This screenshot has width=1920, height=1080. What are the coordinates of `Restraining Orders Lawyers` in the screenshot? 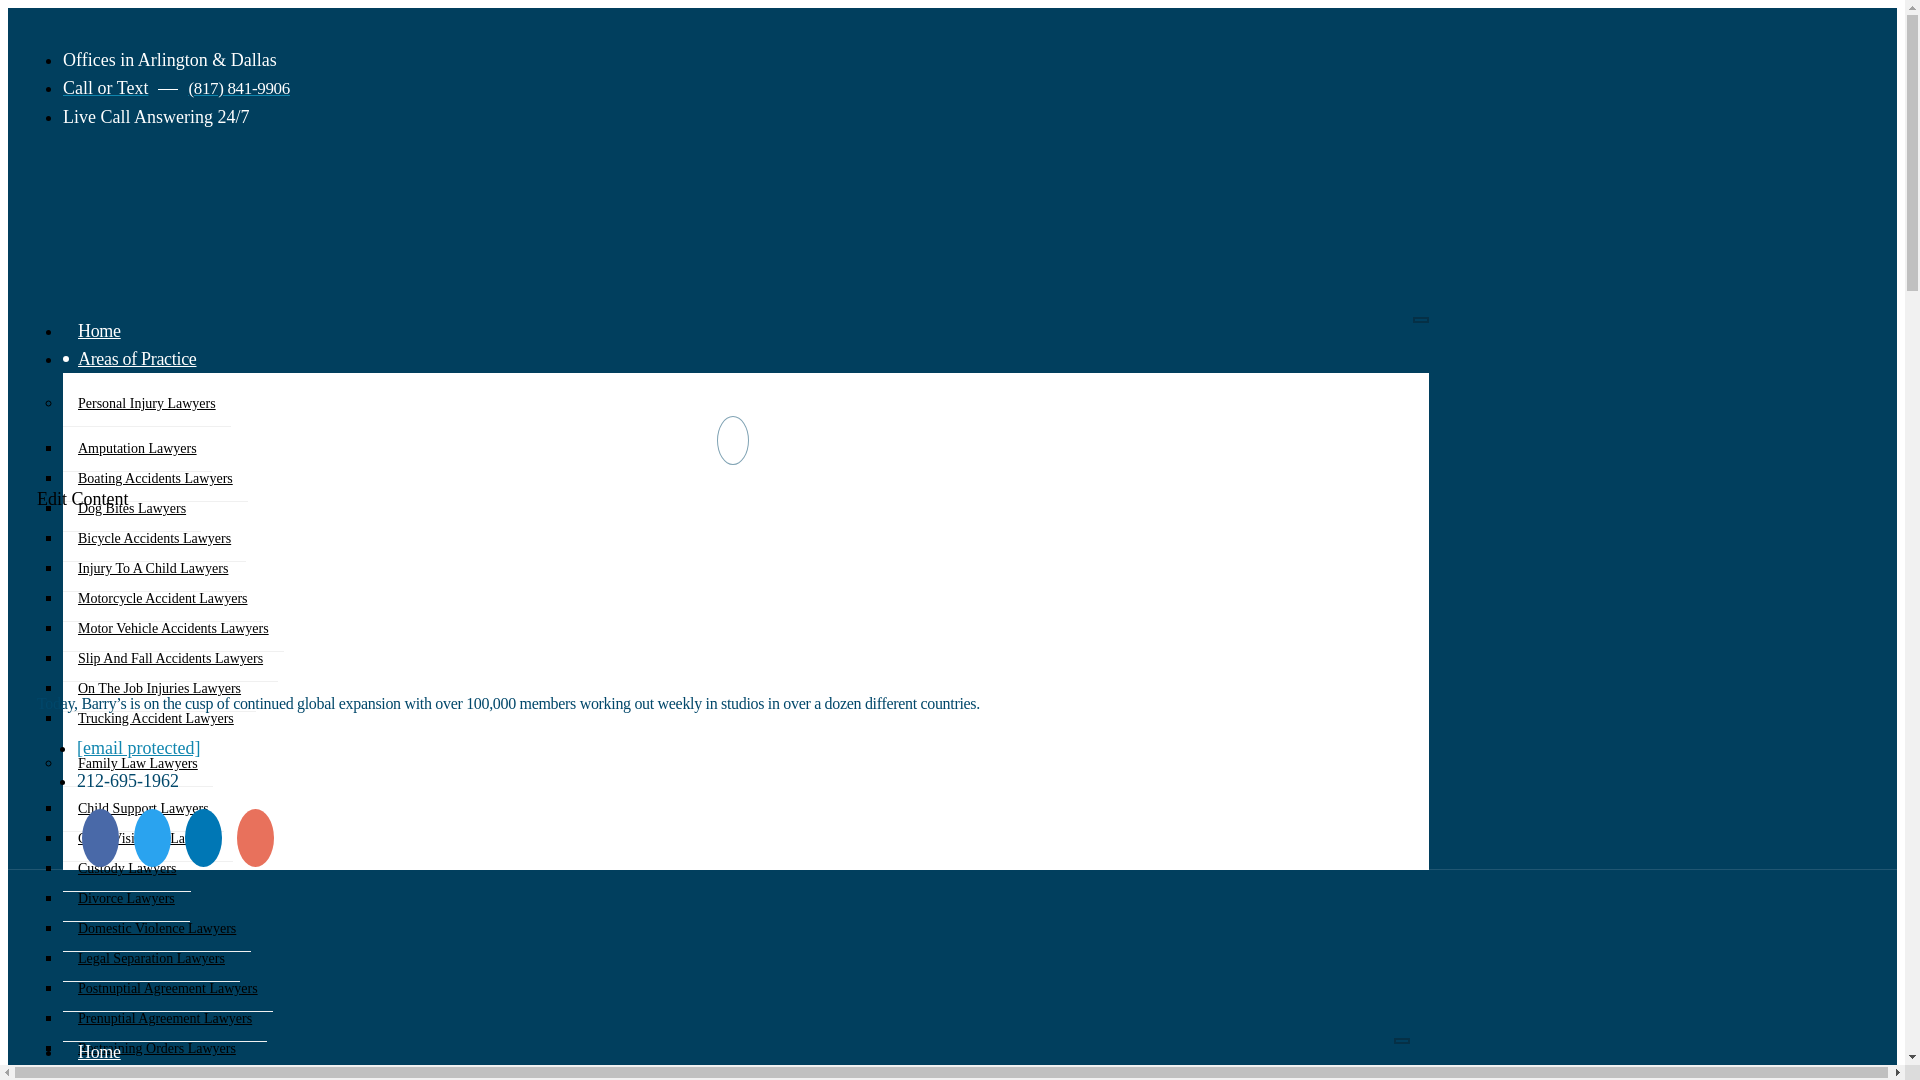 It's located at (157, 1048).